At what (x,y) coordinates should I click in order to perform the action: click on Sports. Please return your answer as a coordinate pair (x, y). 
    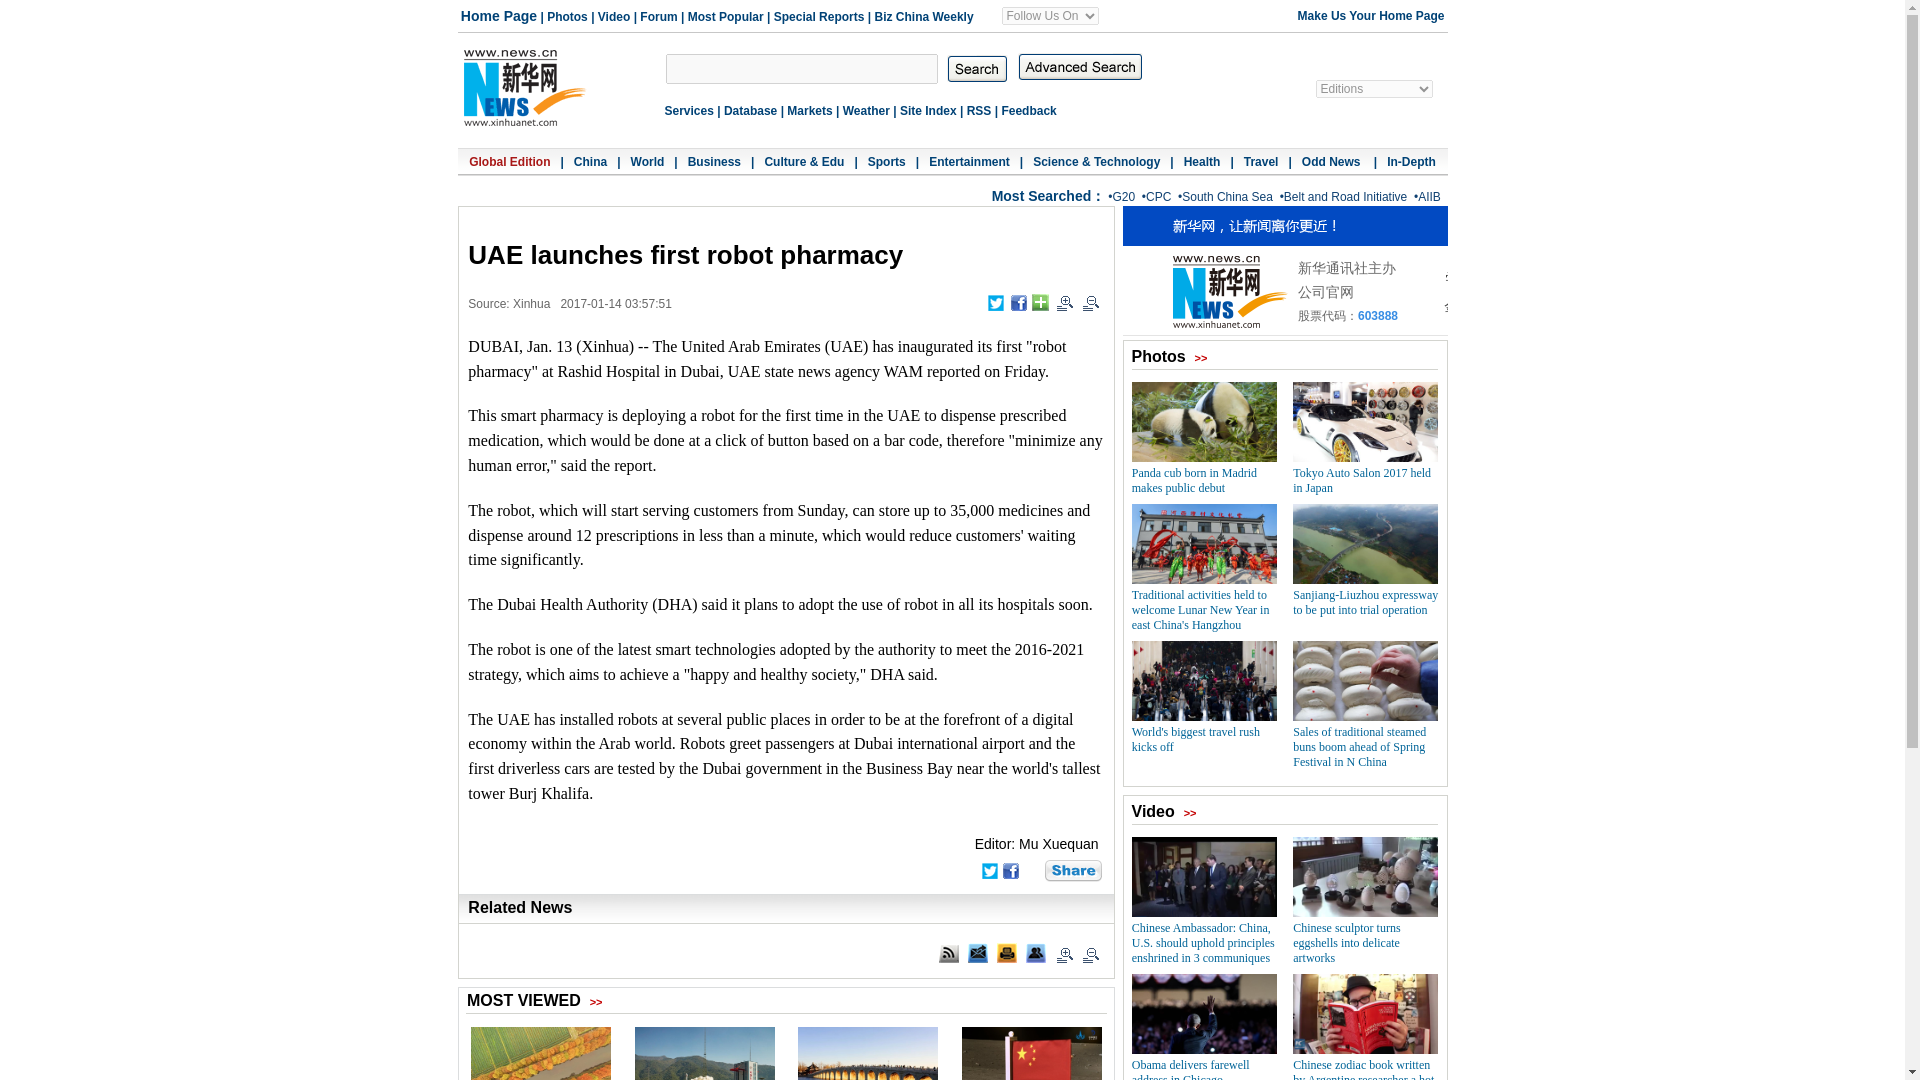
    Looking at the image, I should click on (886, 162).